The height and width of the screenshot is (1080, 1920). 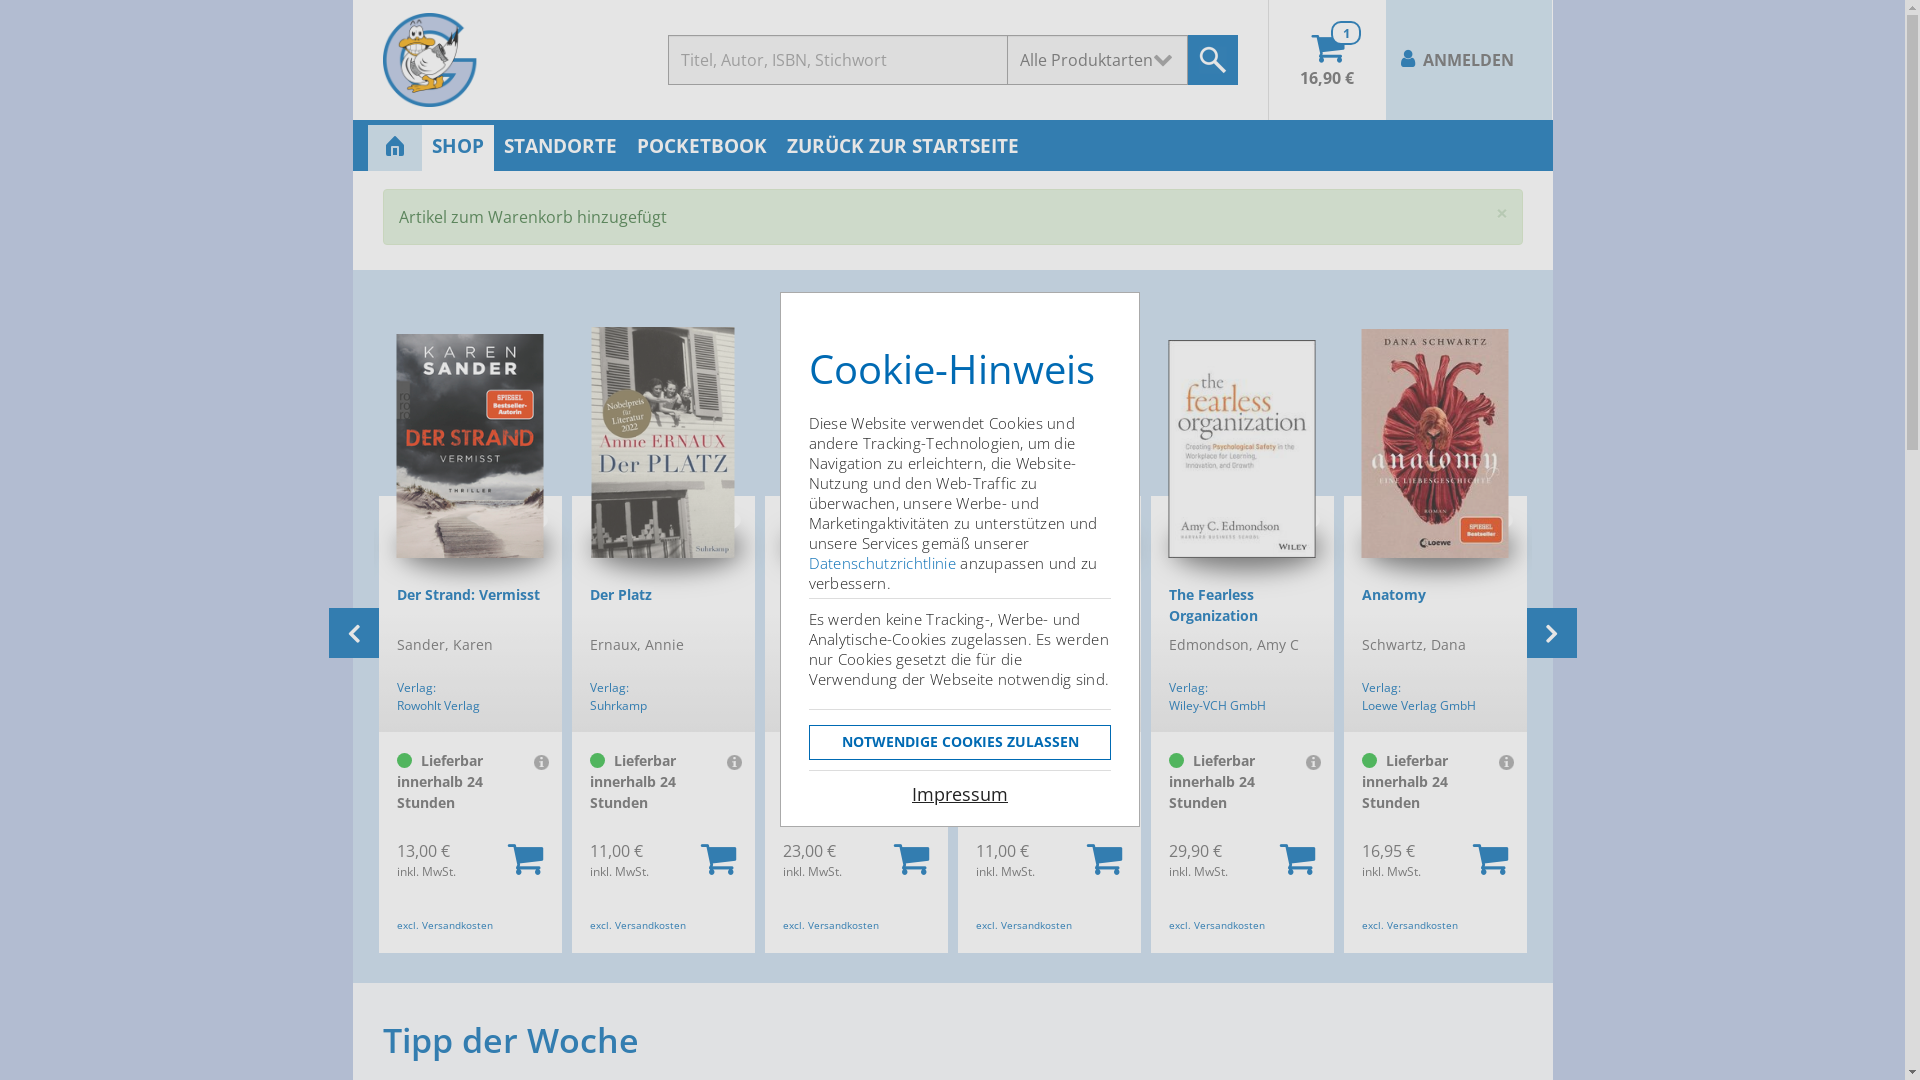 I want to click on Verlag:
Piper Verlag, so click(x=470, y=696).